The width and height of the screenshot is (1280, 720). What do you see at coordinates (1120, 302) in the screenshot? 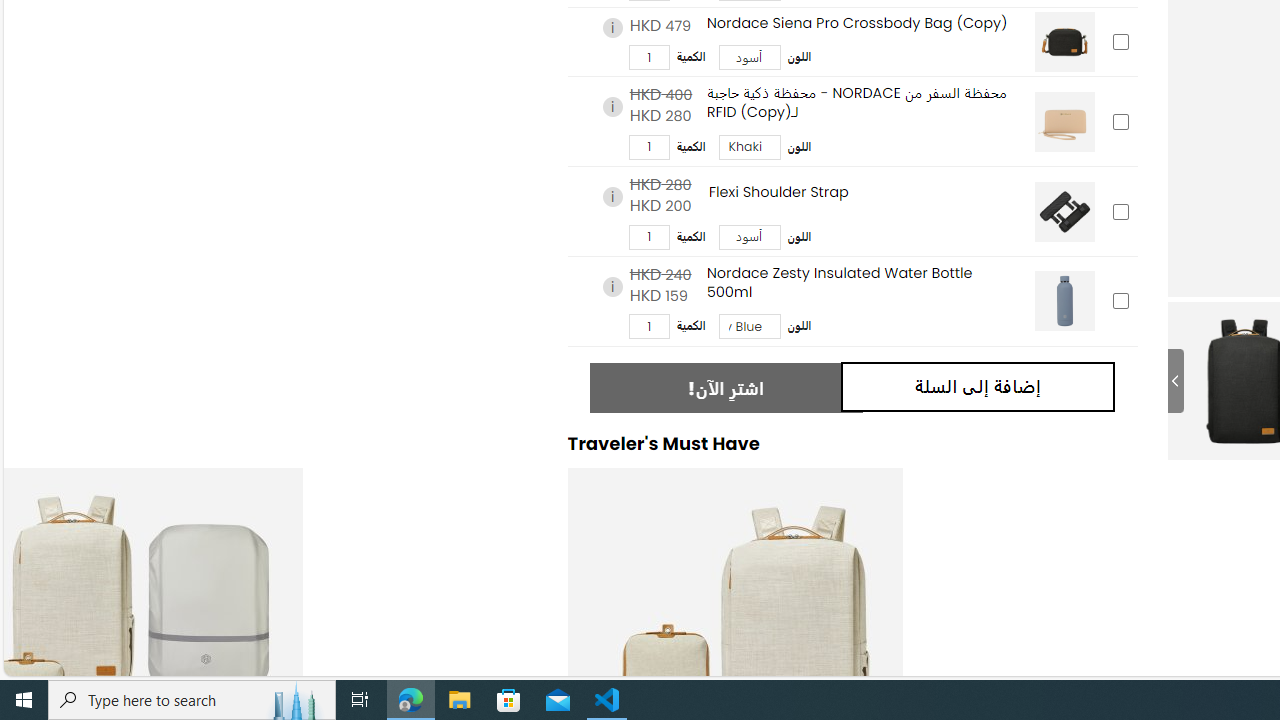
I see `Add this product to cart` at bounding box center [1120, 302].